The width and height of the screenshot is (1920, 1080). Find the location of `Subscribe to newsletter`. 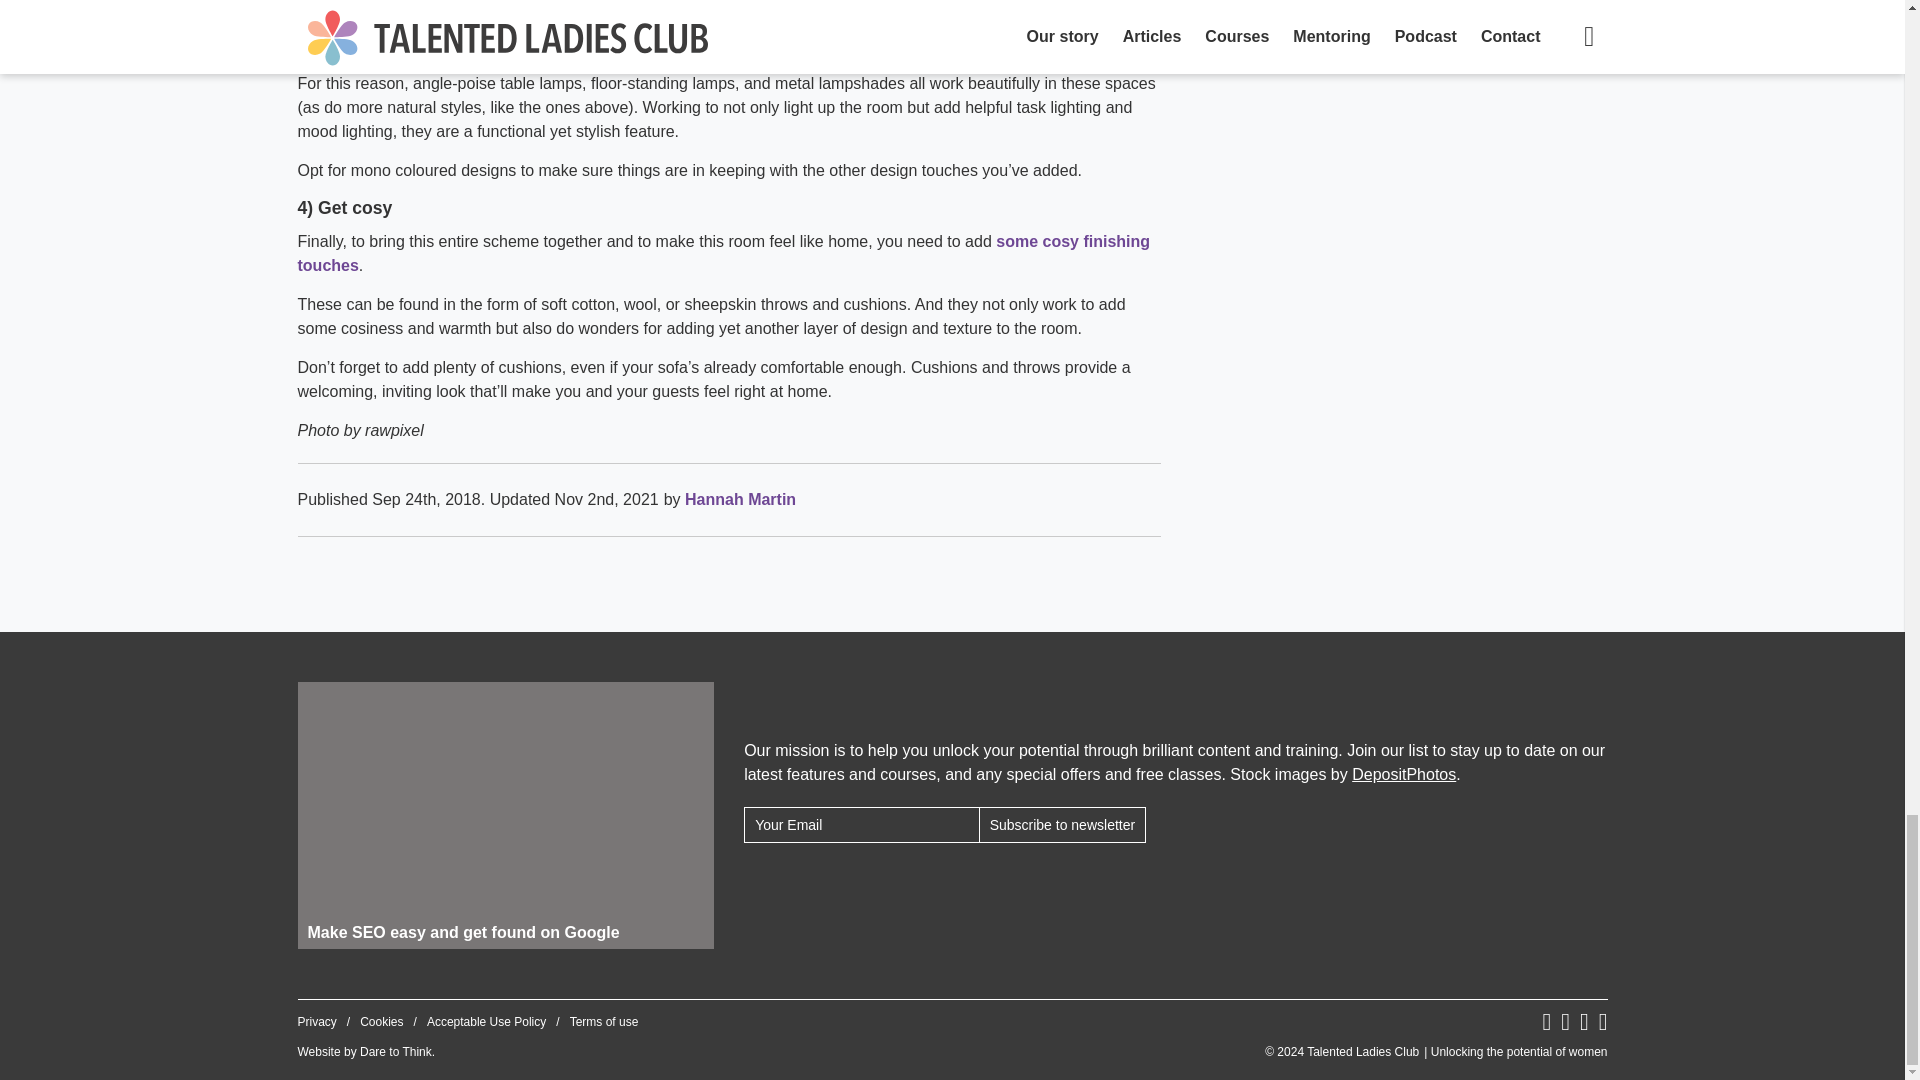

Subscribe to newsletter is located at coordinates (1062, 824).